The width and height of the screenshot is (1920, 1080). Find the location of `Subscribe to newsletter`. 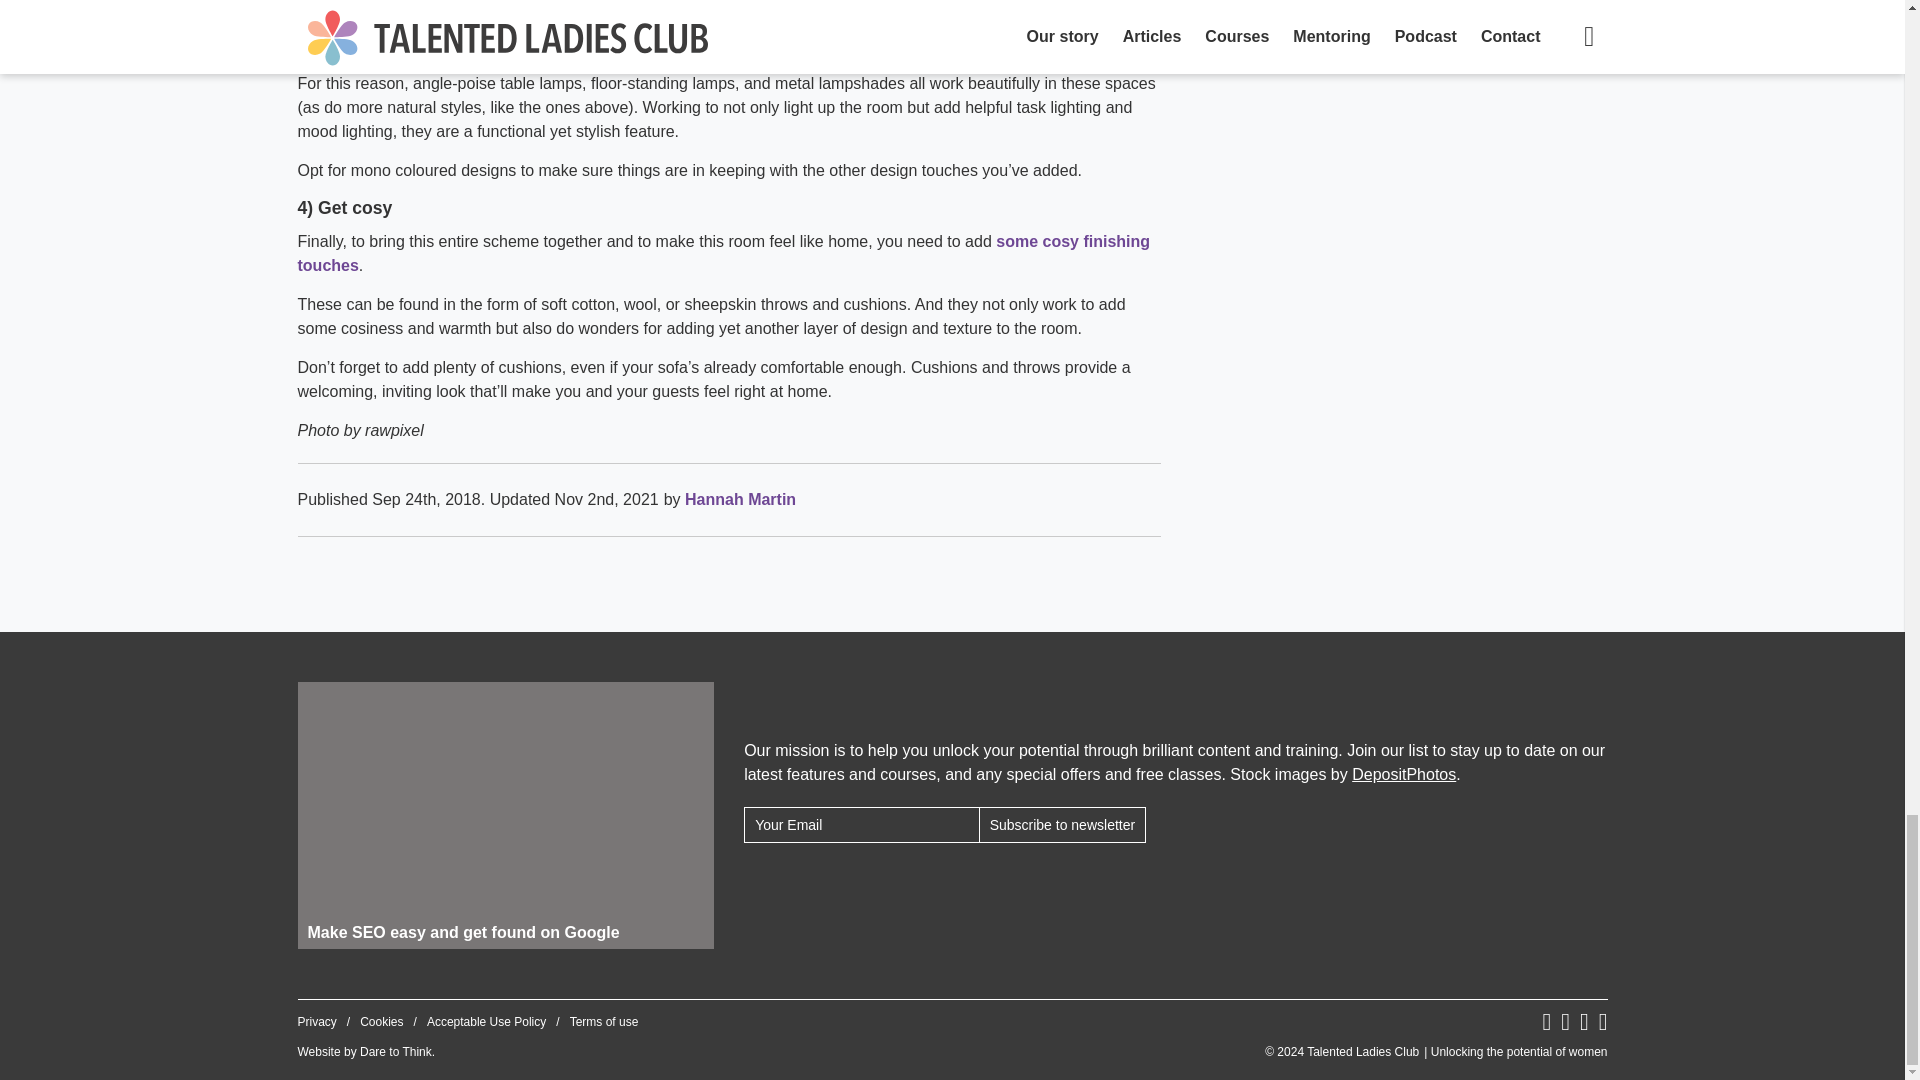

Subscribe to newsletter is located at coordinates (1062, 824).